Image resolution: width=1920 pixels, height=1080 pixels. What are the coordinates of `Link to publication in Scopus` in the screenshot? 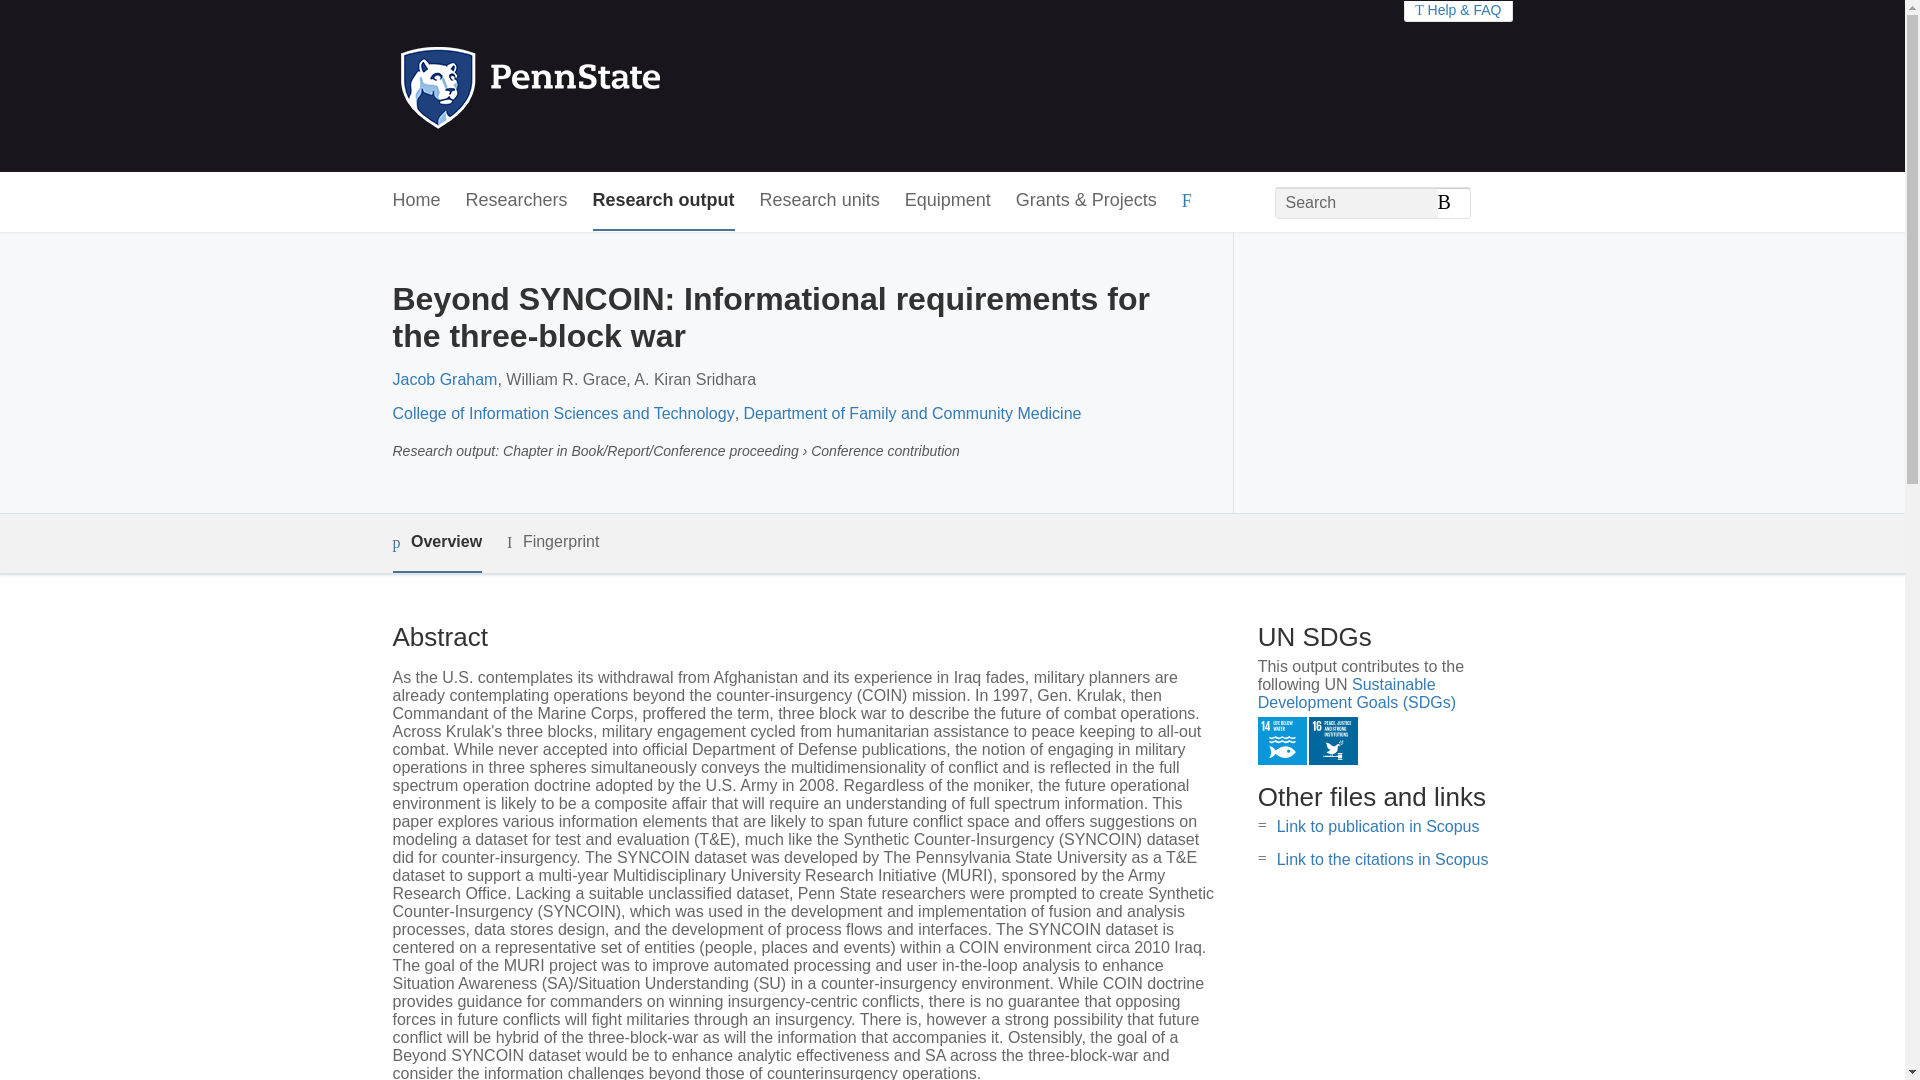 It's located at (1378, 826).